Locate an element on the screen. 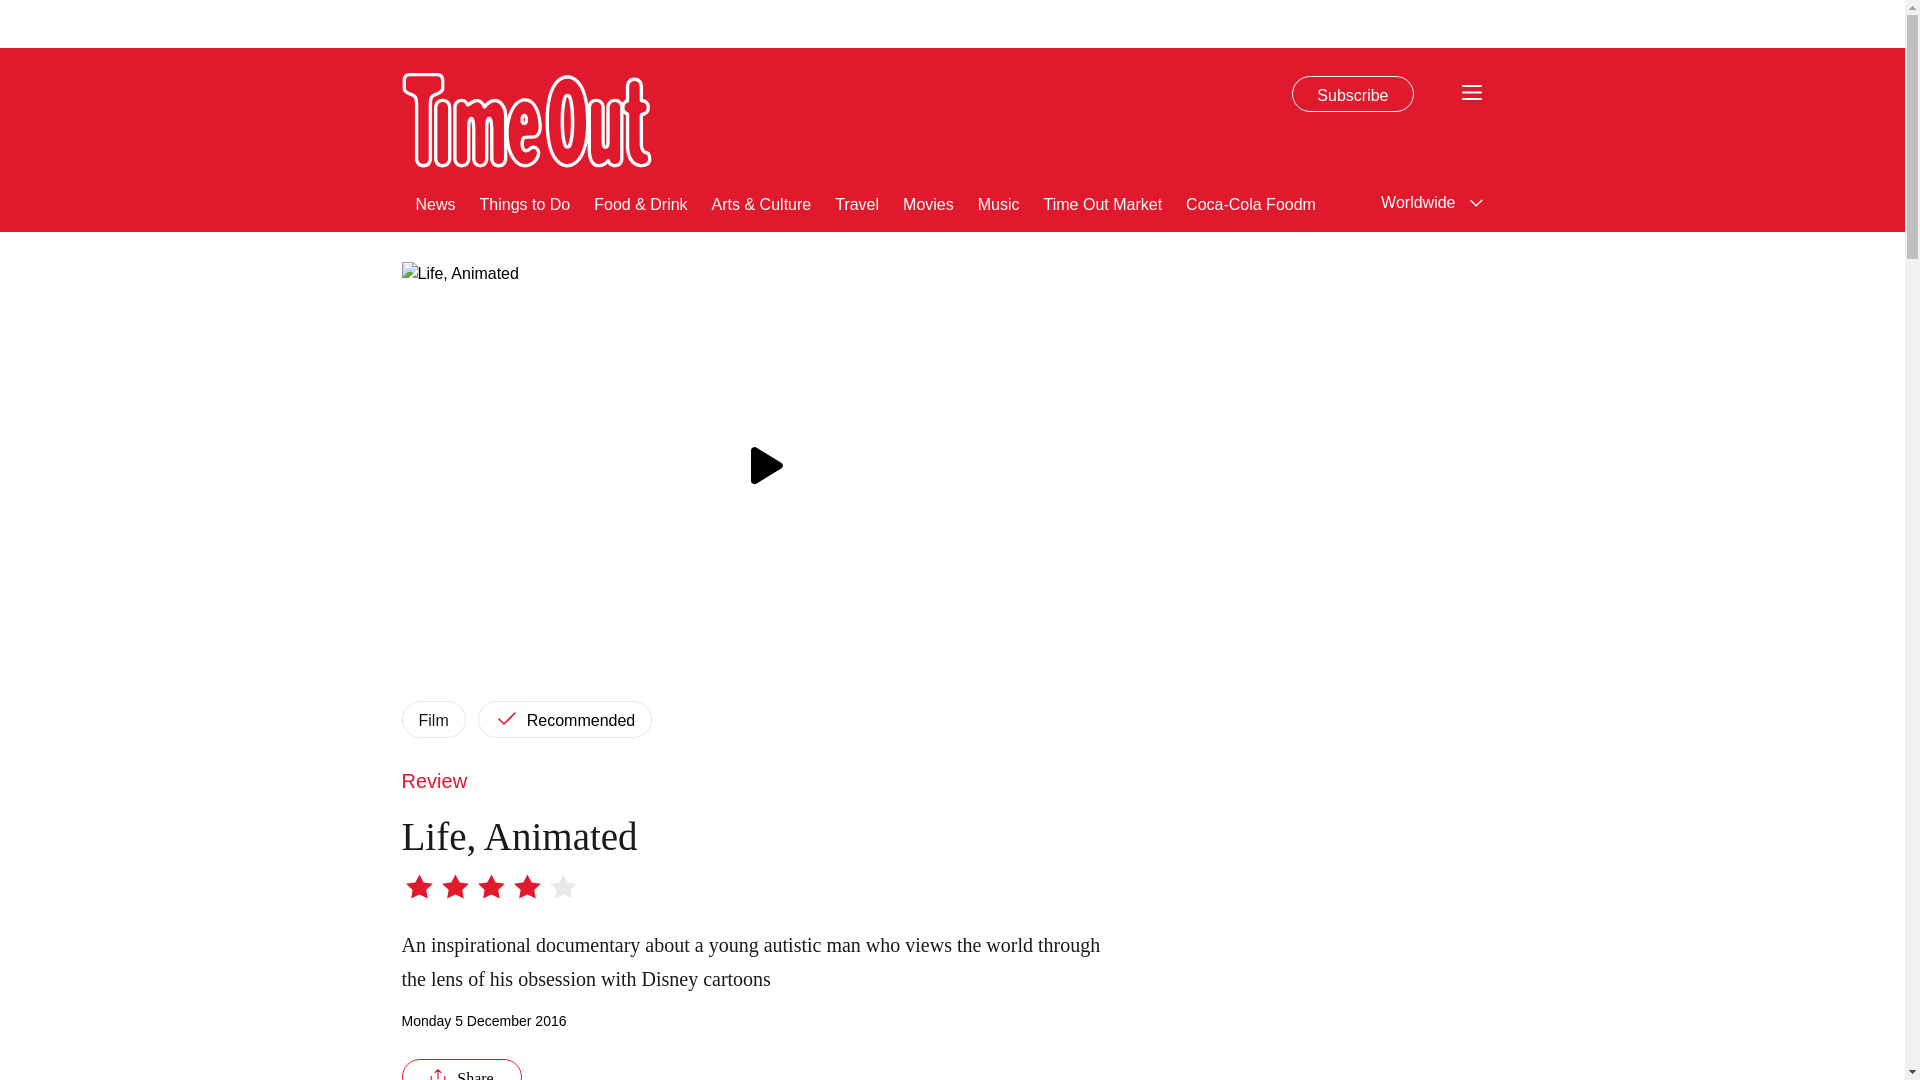 The image size is (1920, 1080). Go to the content is located at coordinates (14, 10).